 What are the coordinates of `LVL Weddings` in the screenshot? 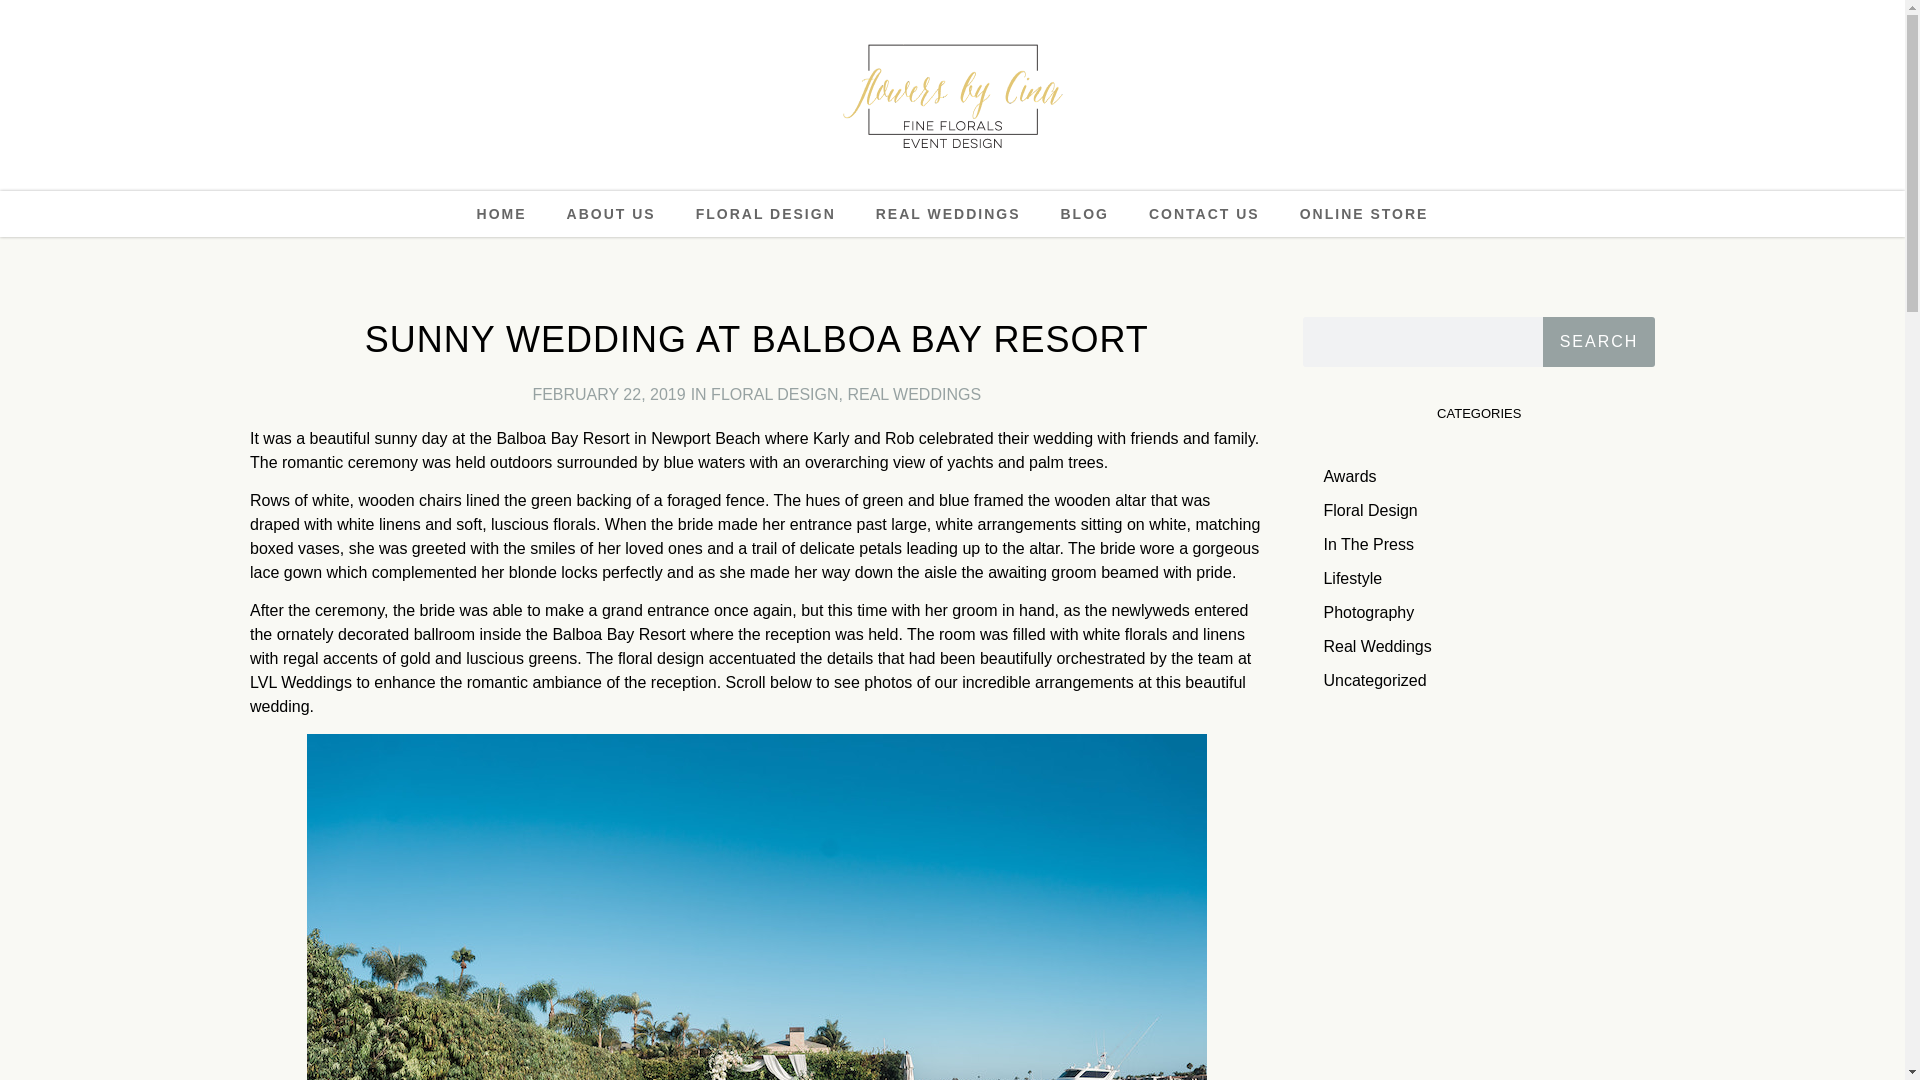 It's located at (300, 682).